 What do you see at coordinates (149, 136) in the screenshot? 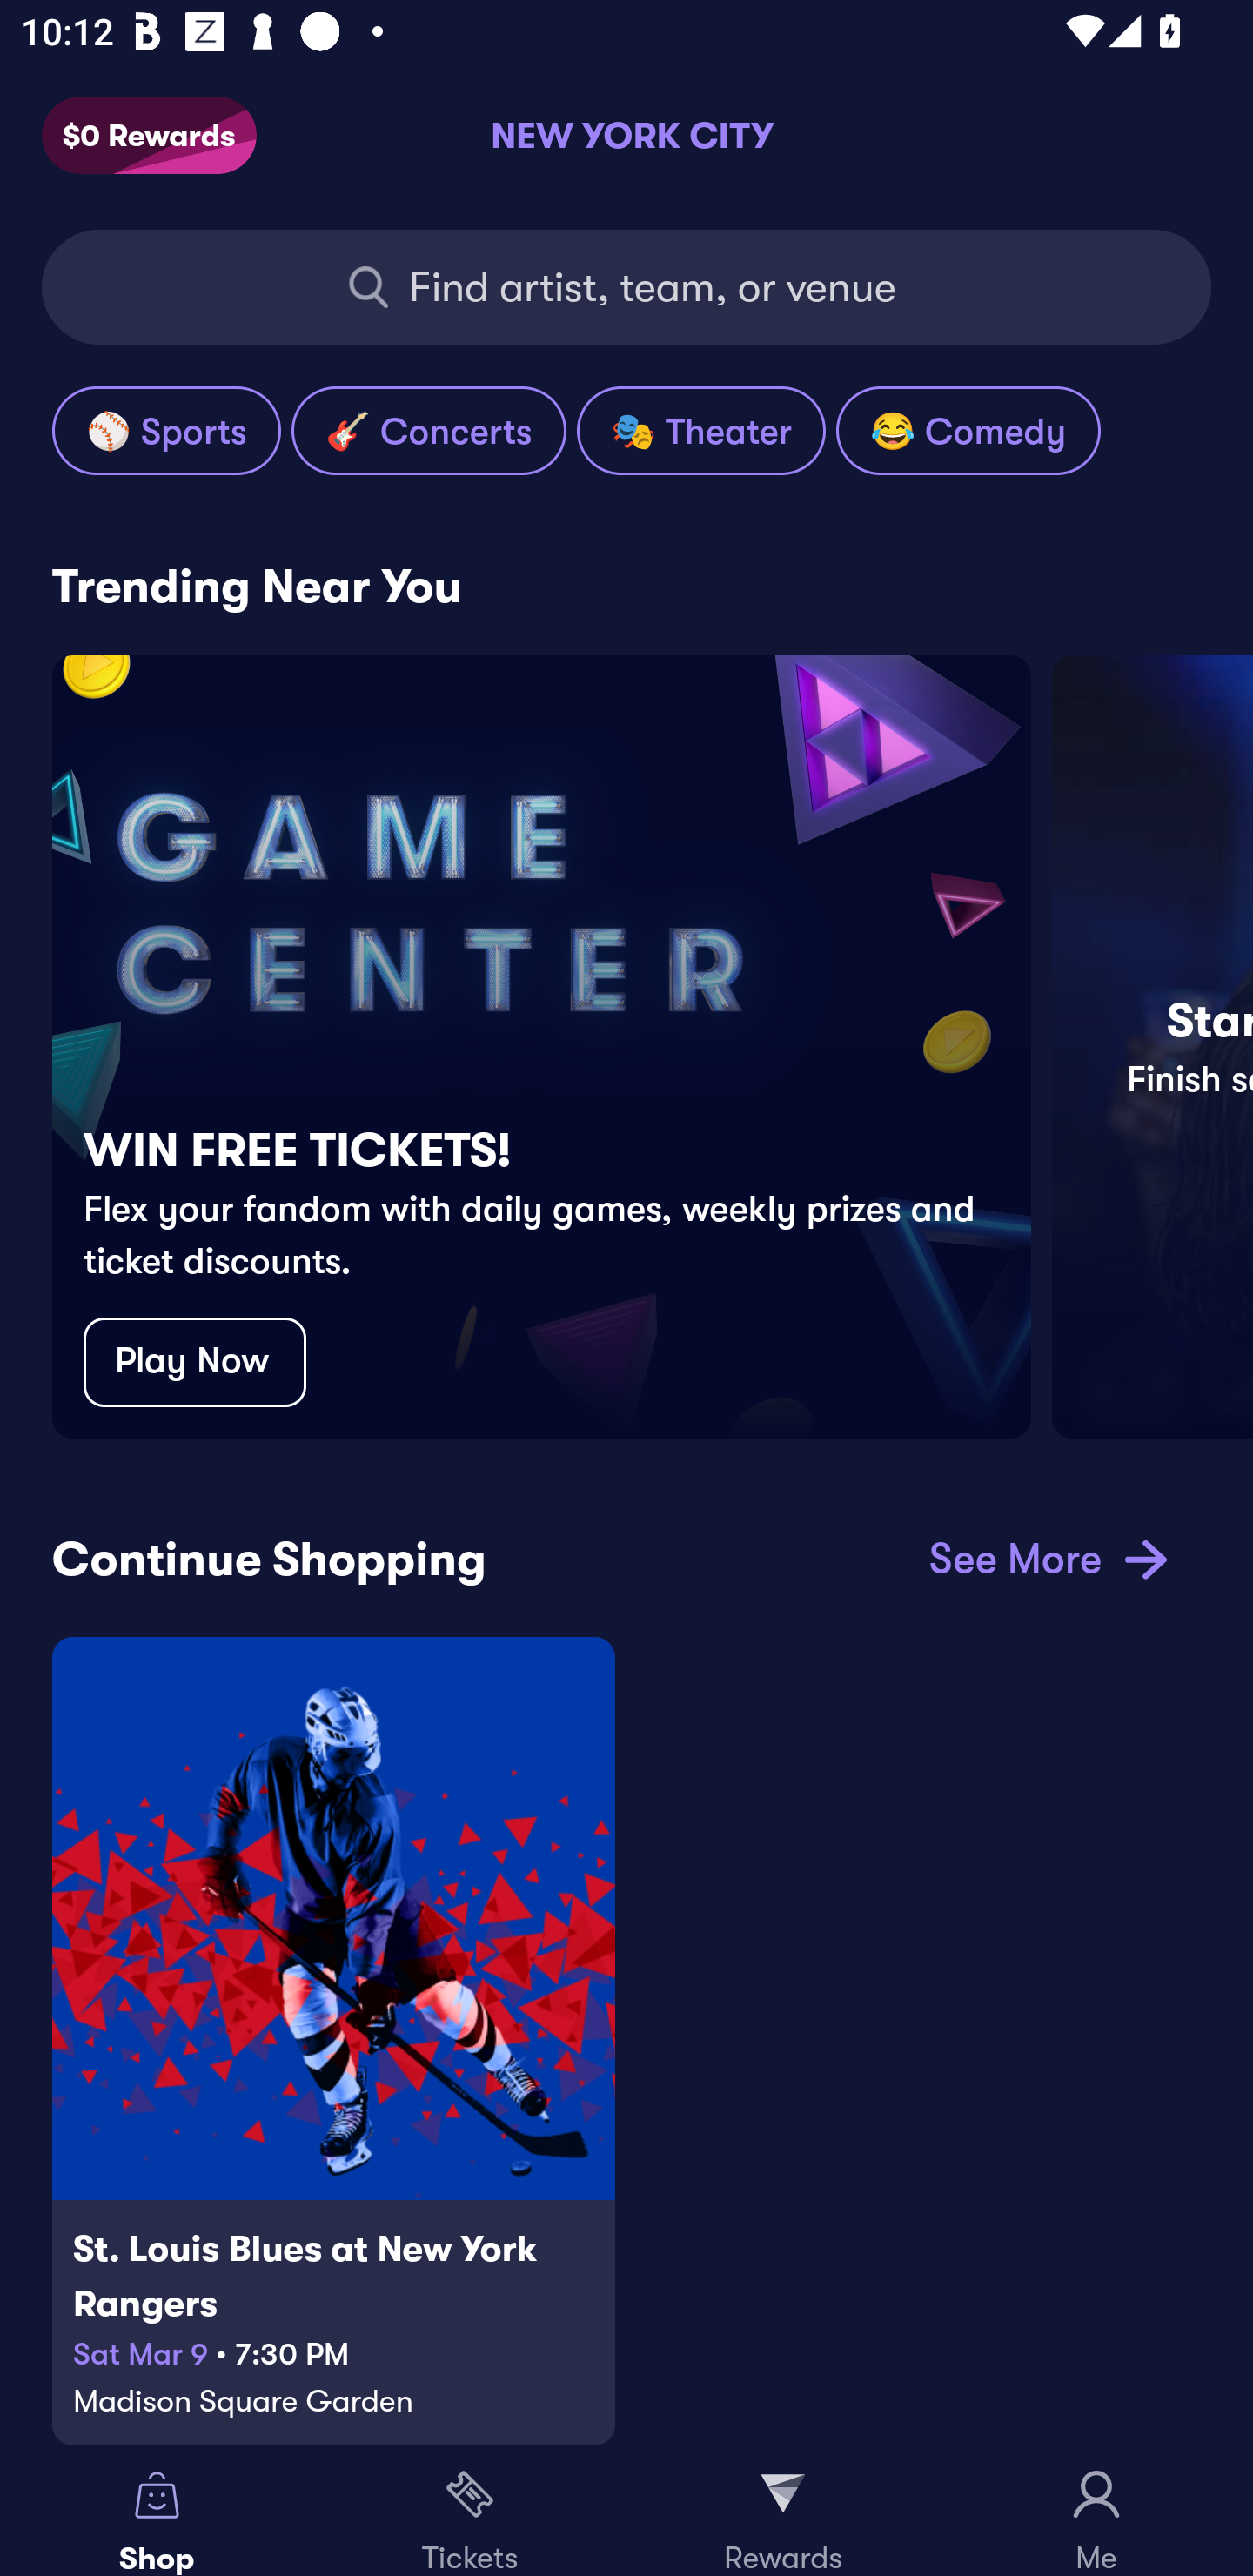
I see `$0 Rewards` at bounding box center [149, 136].